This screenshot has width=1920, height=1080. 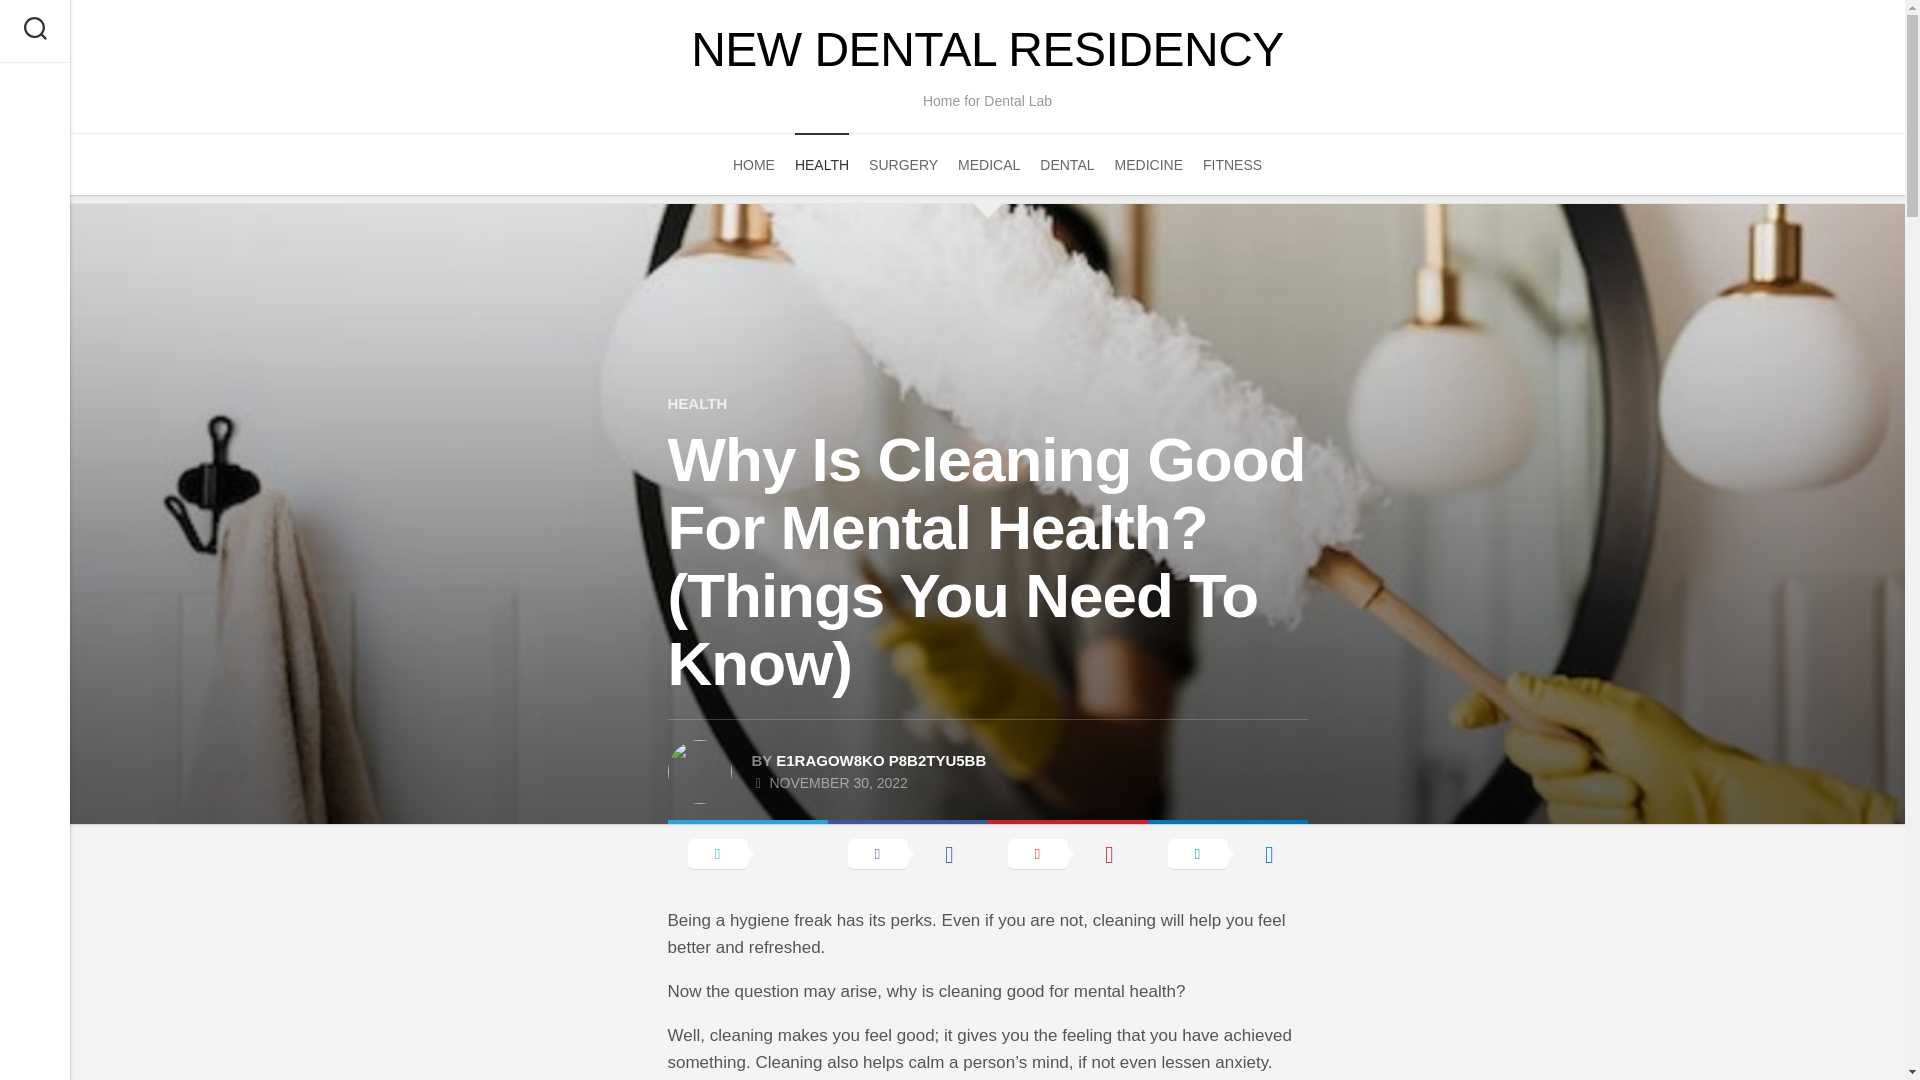 What do you see at coordinates (1228, 852) in the screenshot?
I see `Share on LinkedIn` at bounding box center [1228, 852].